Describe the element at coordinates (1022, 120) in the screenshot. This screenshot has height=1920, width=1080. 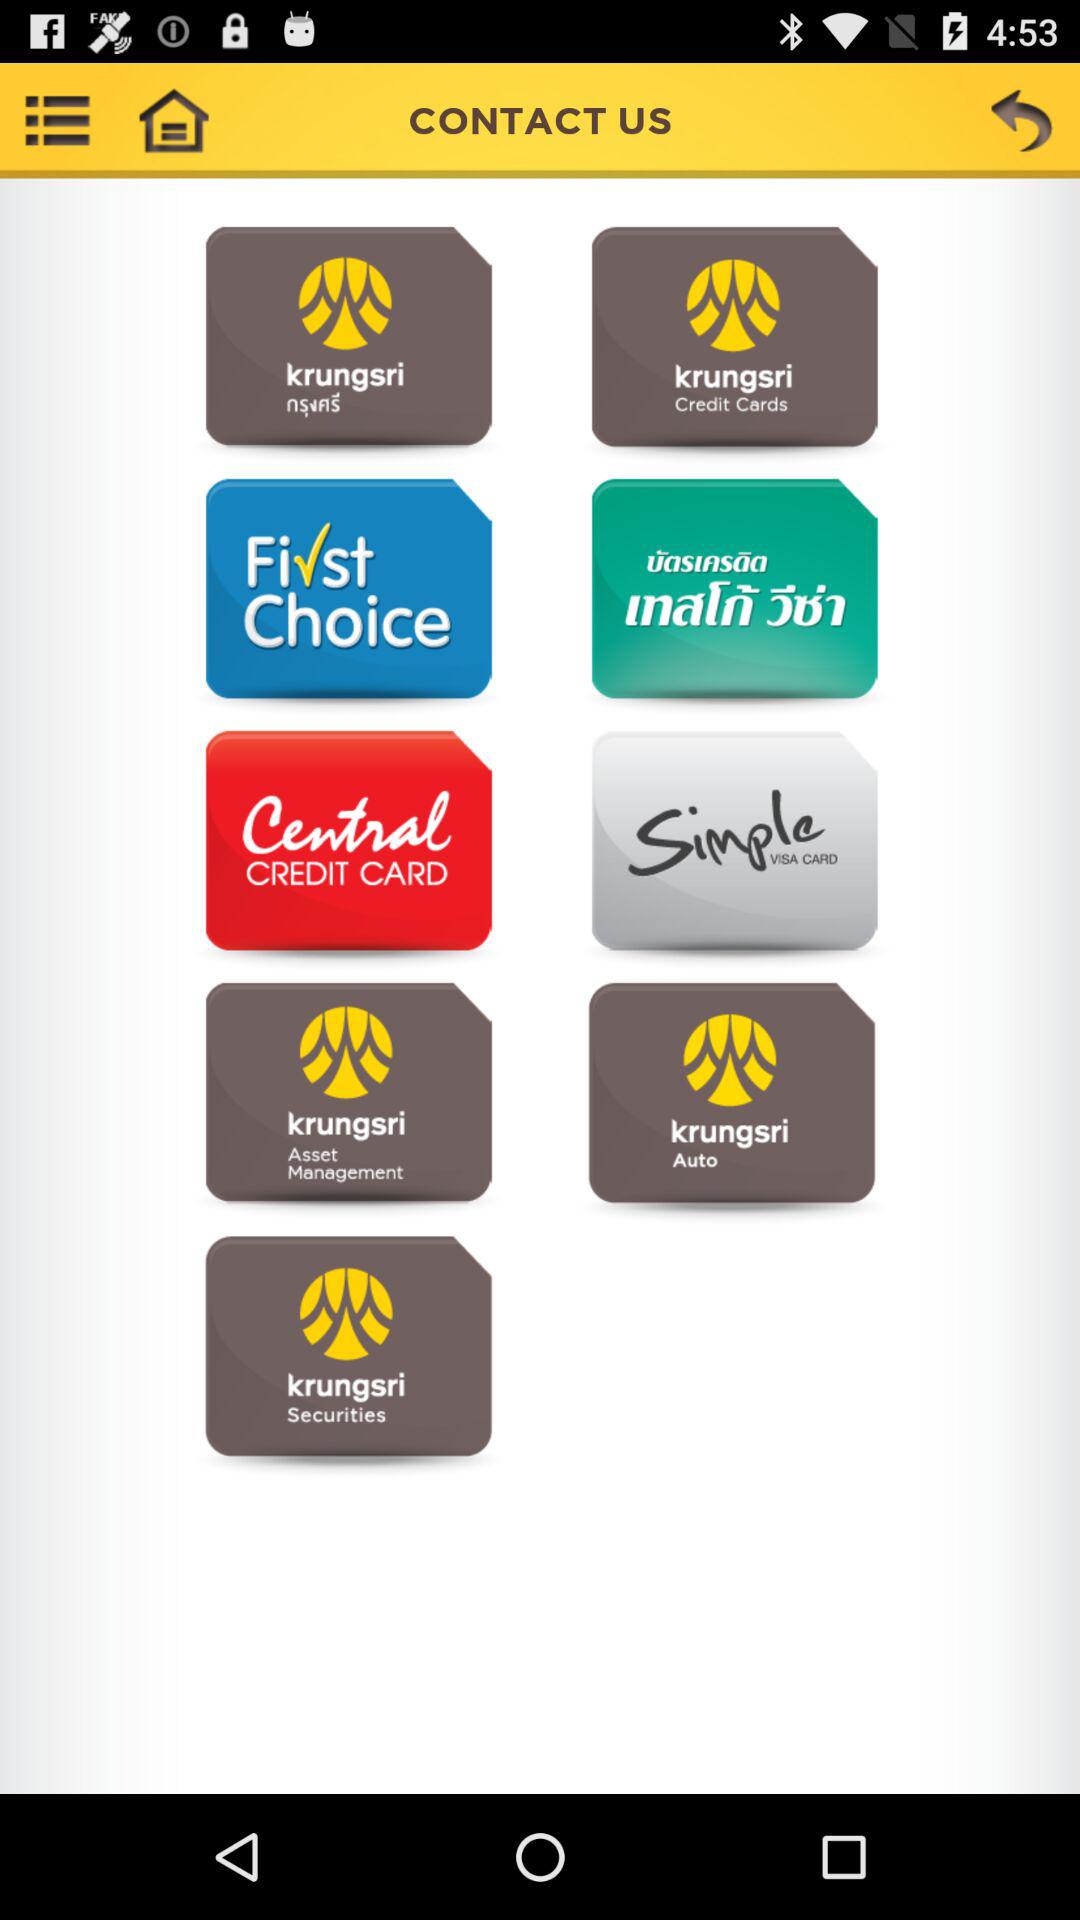
I see `go back` at that location.